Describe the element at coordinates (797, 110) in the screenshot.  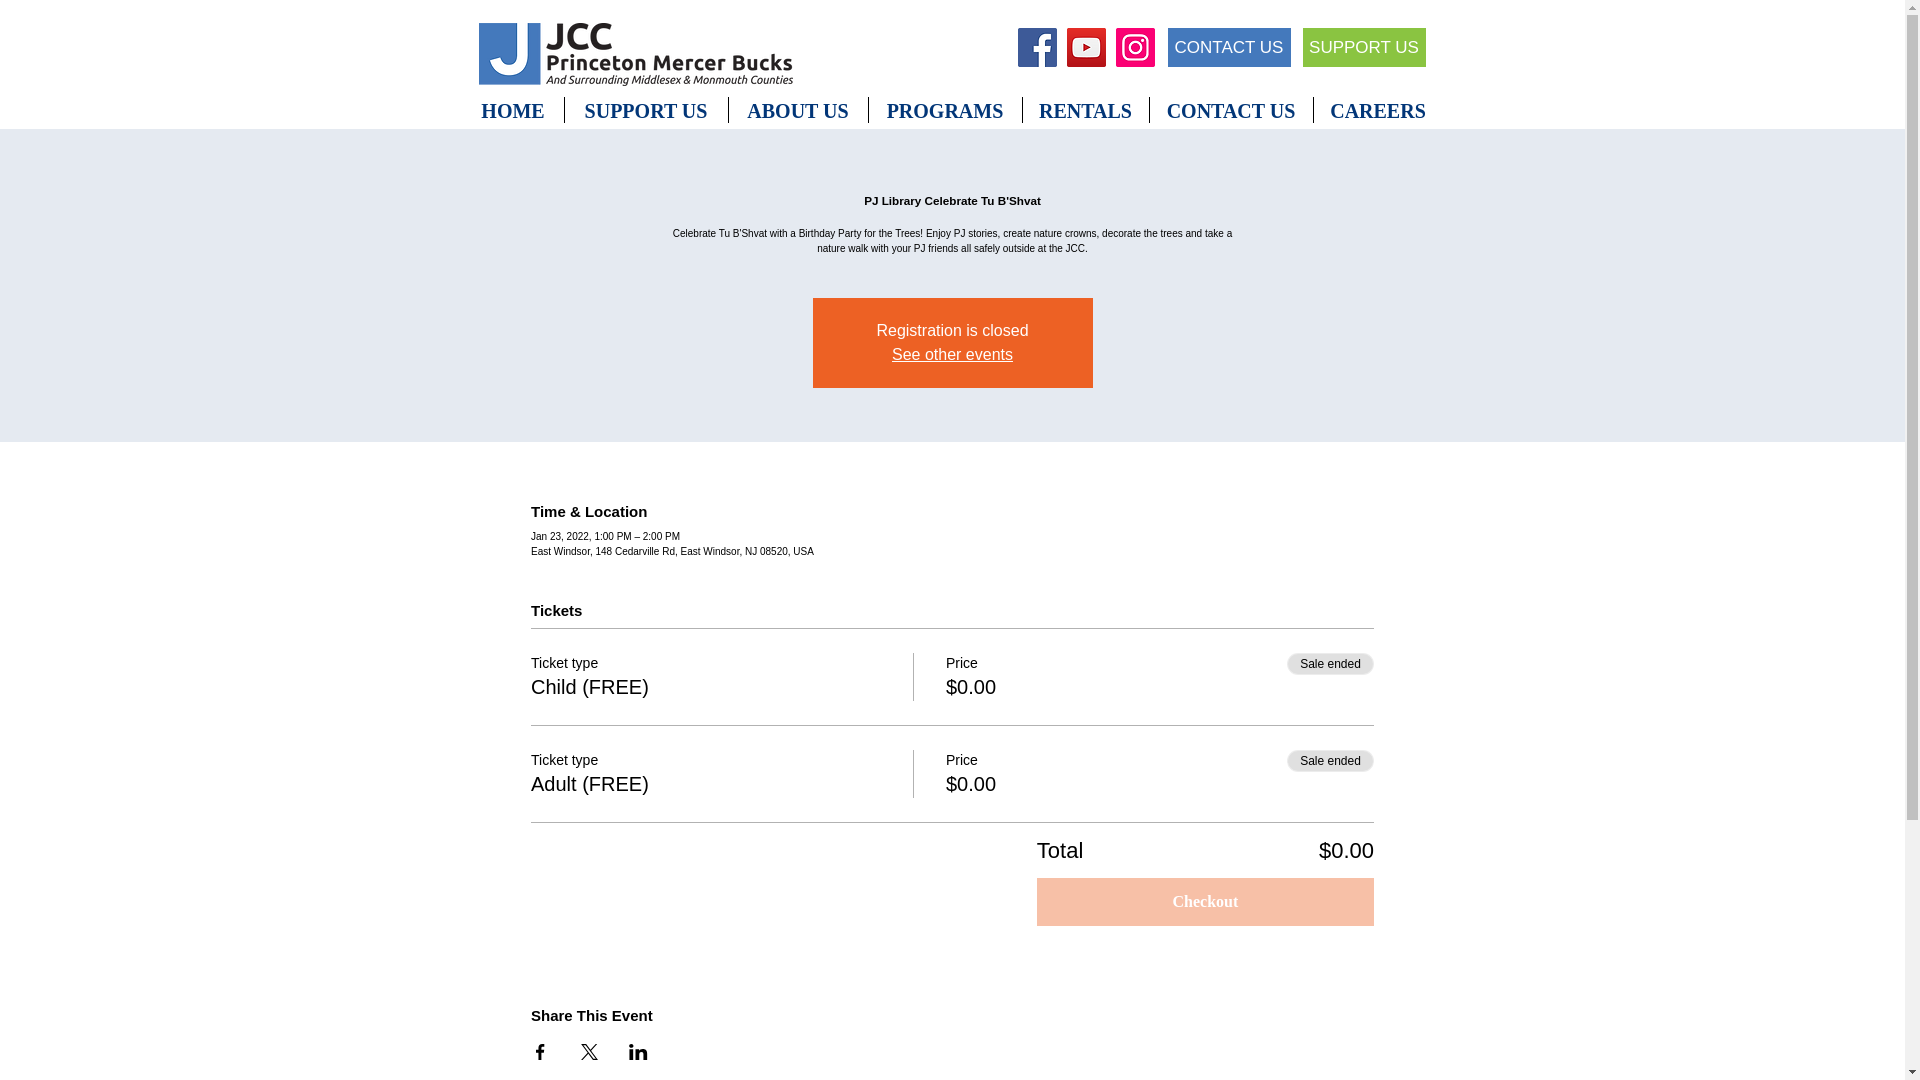
I see `ABOUT US` at that location.